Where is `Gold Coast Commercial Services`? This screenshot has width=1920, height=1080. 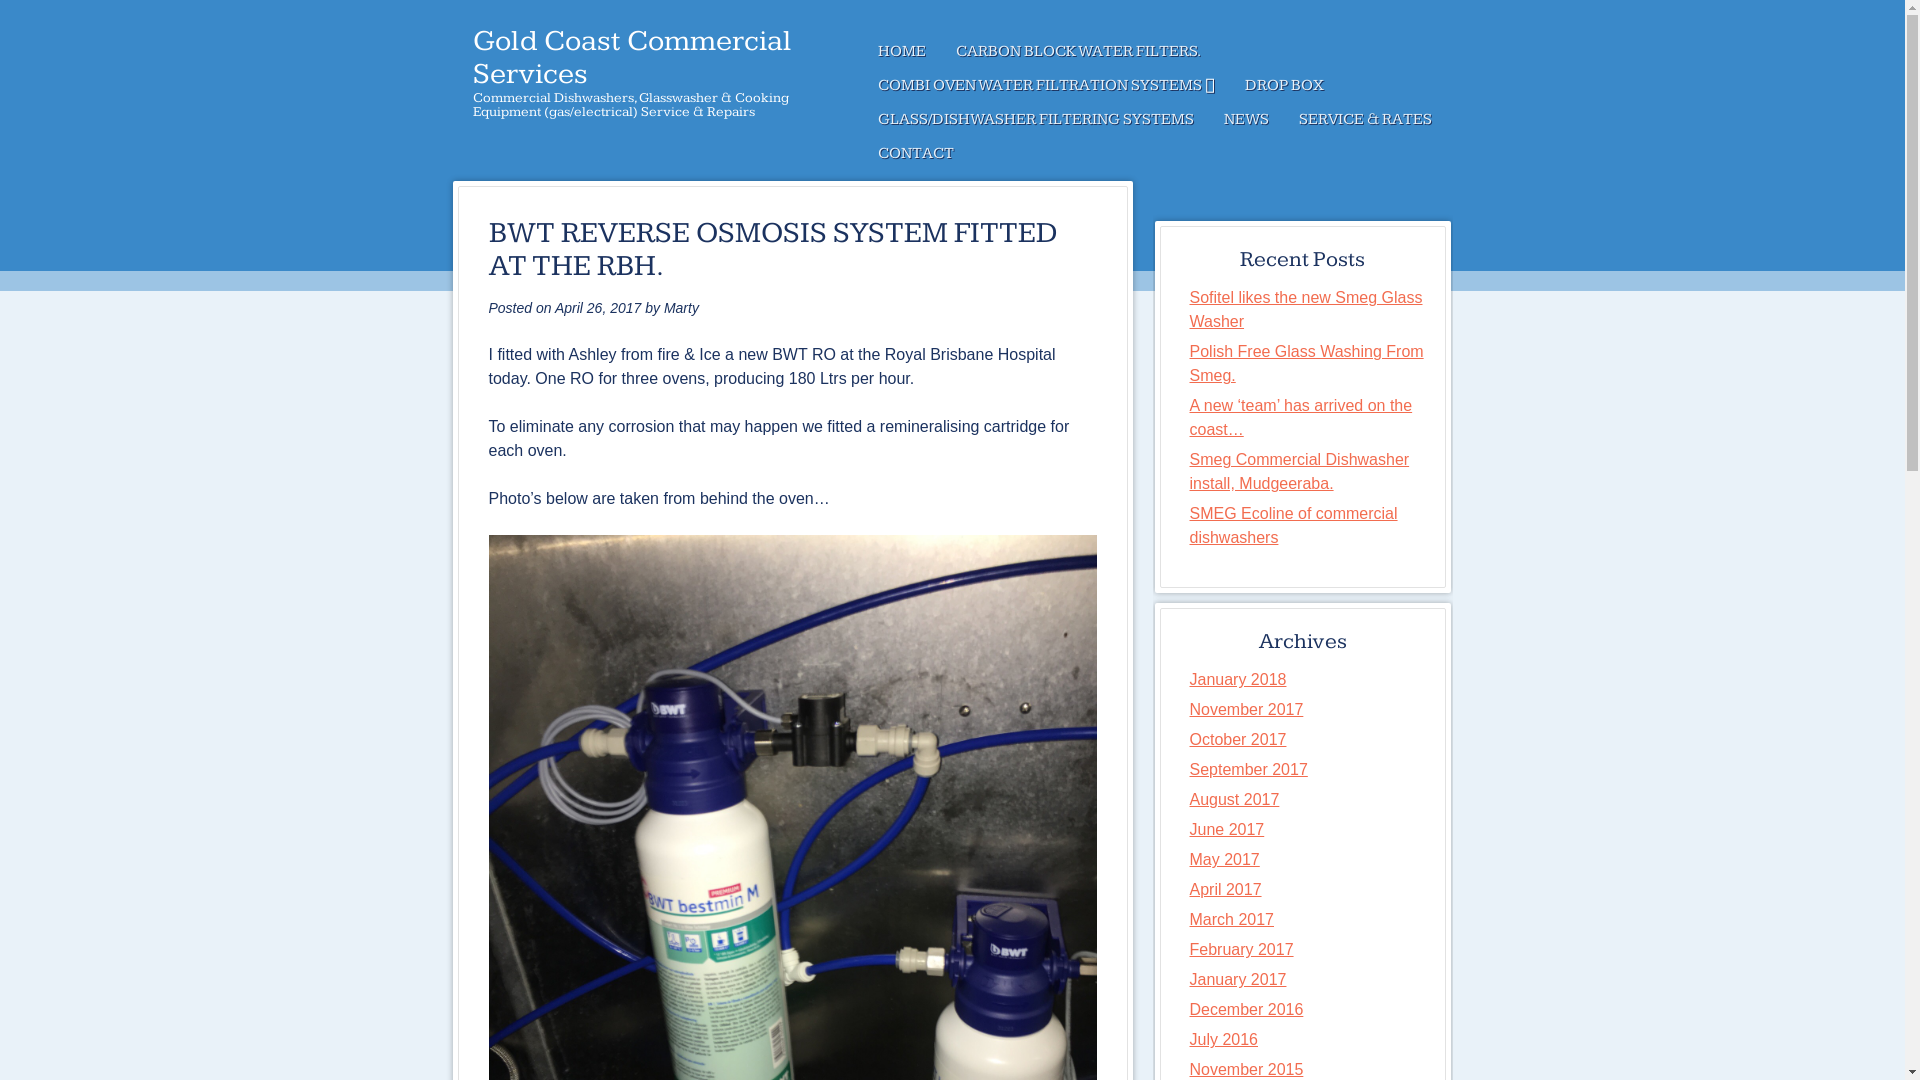
Gold Coast Commercial Services is located at coordinates (632, 58).